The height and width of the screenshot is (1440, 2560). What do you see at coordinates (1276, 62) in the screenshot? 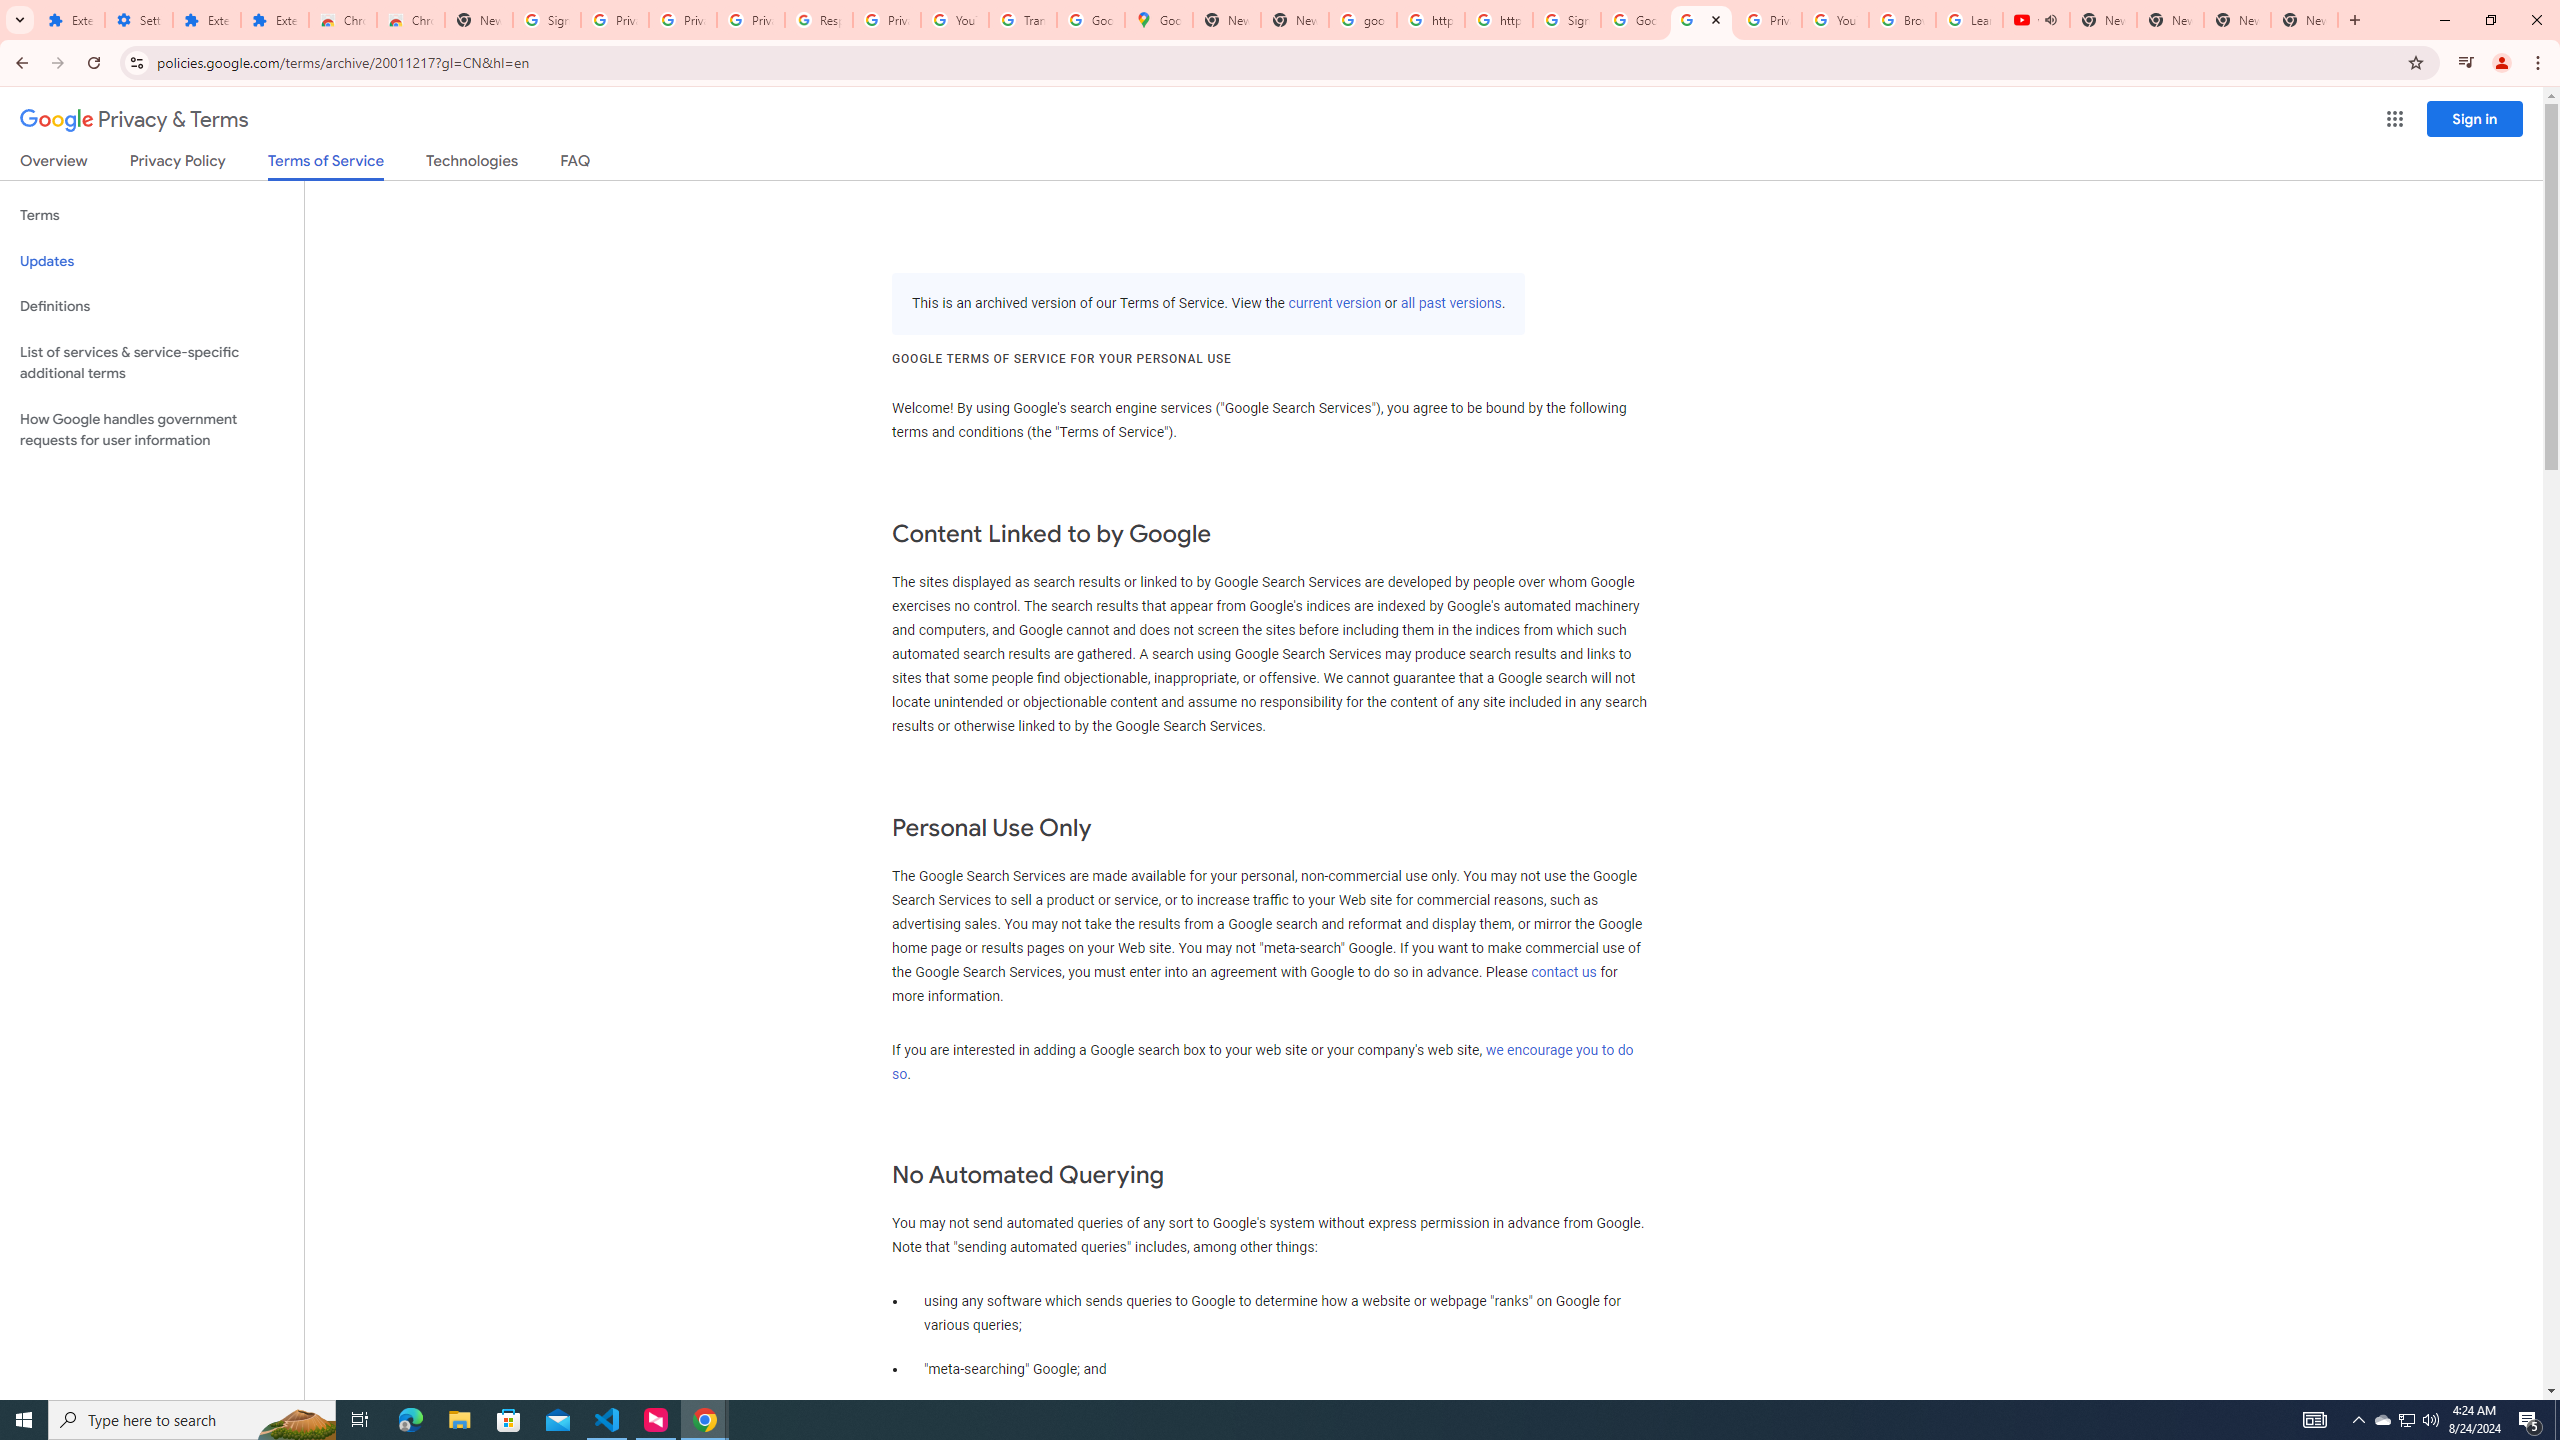
I see `Address and search bar` at bounding box center [1276, 62].